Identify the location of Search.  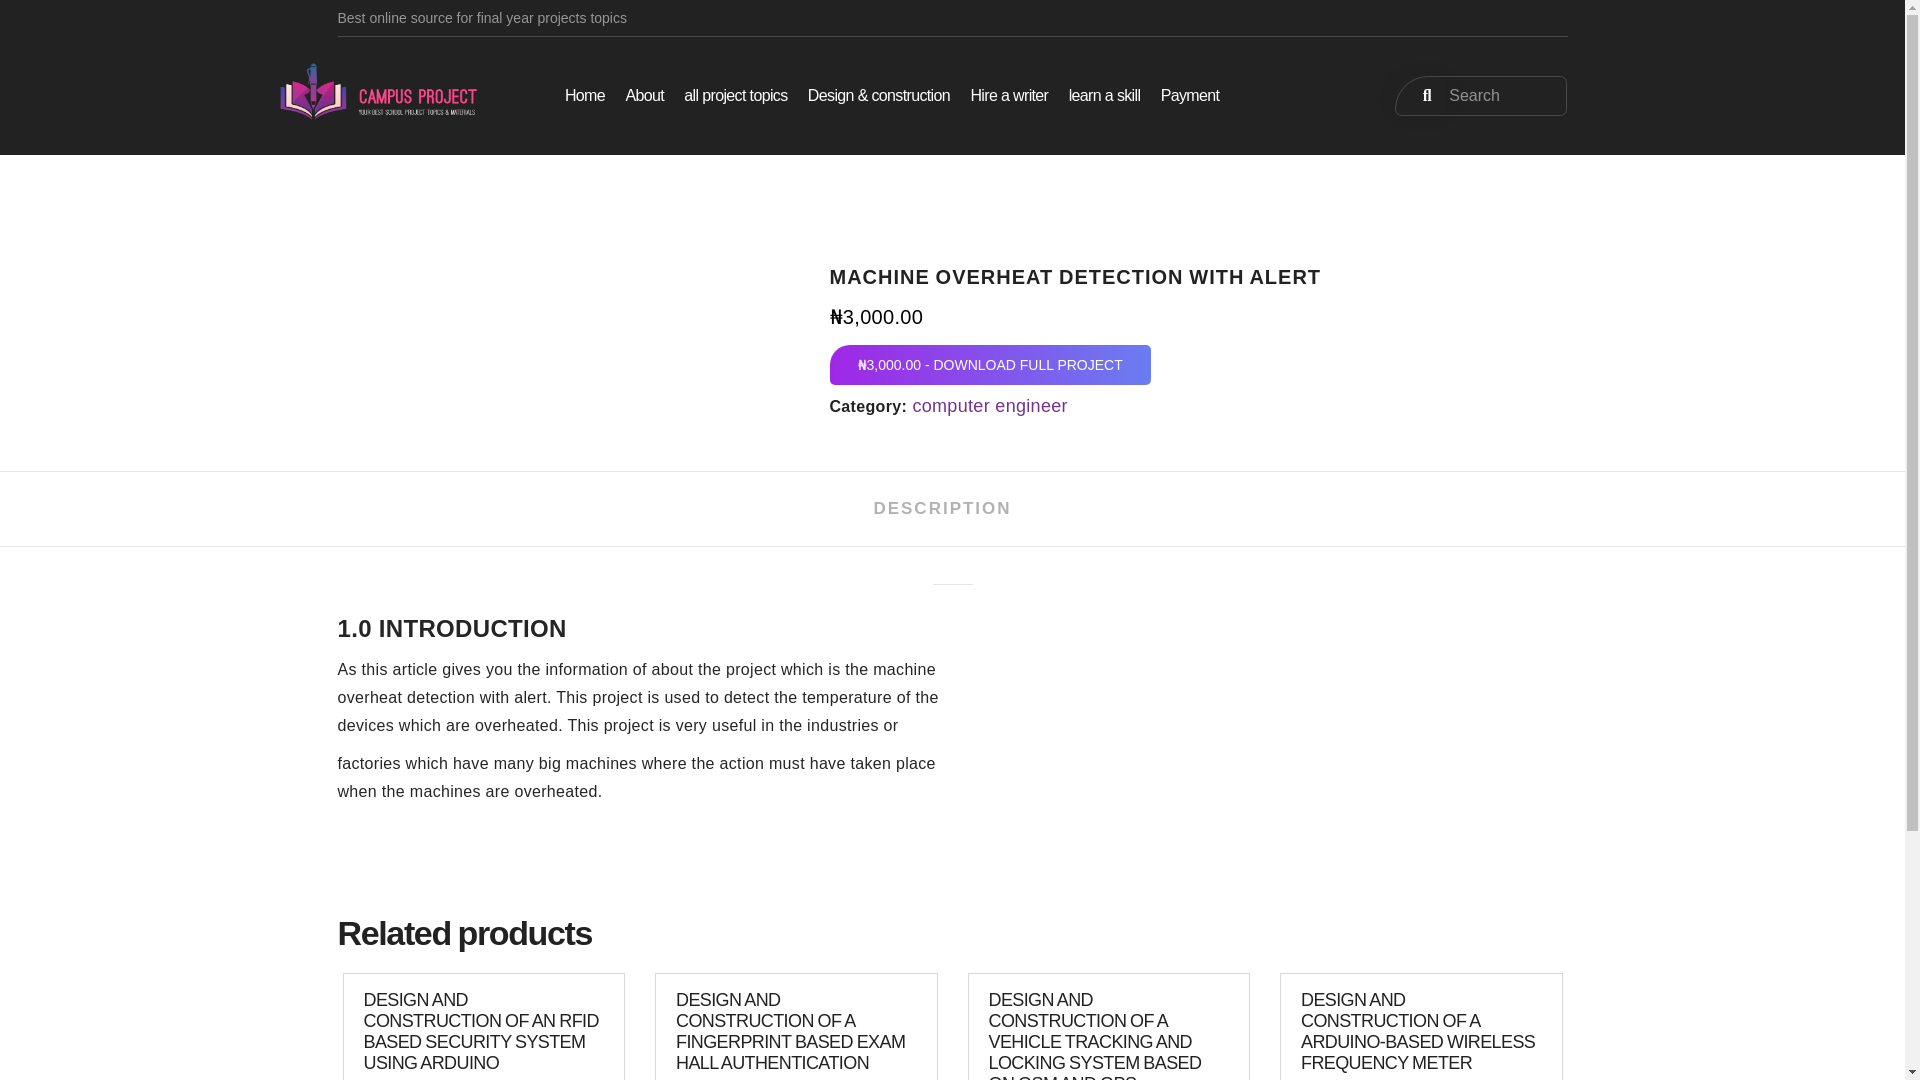
(1480, 95).